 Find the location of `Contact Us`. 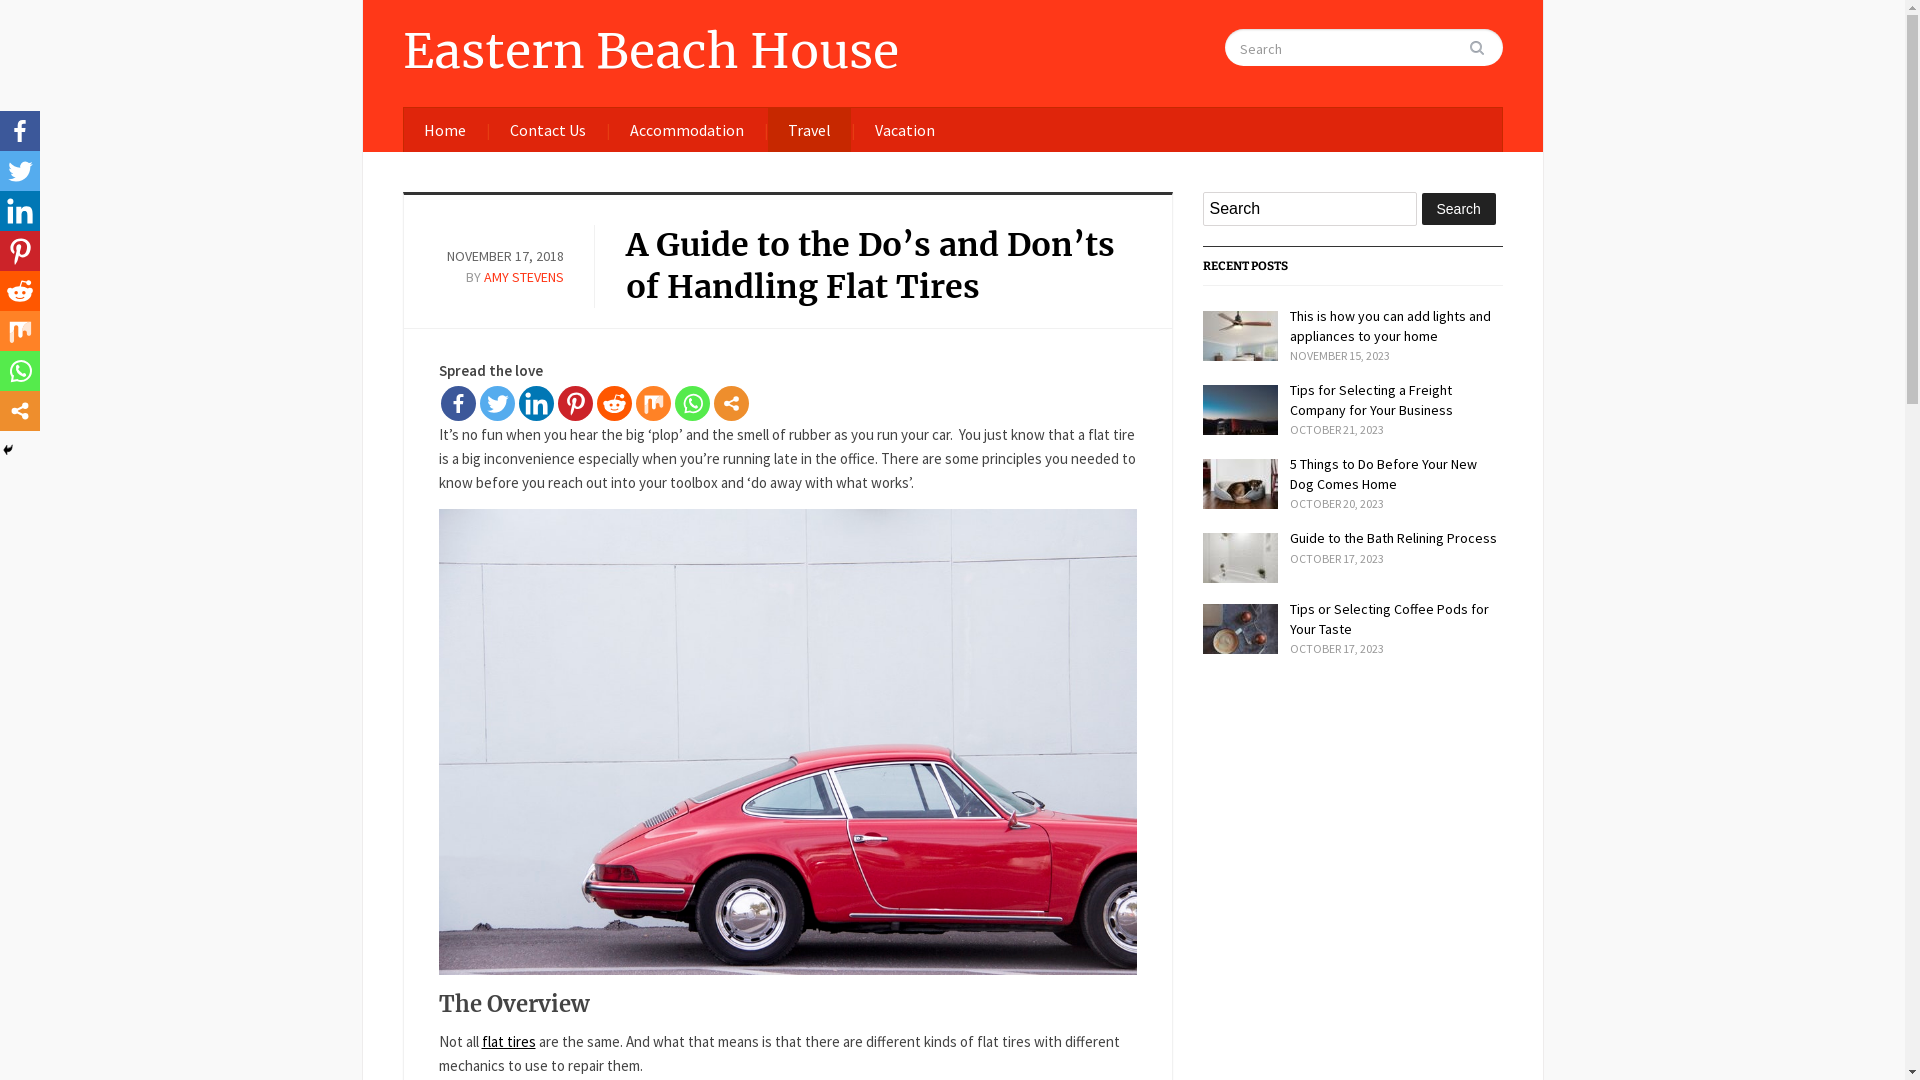

Contact Us is located at coordinates (548, 130).